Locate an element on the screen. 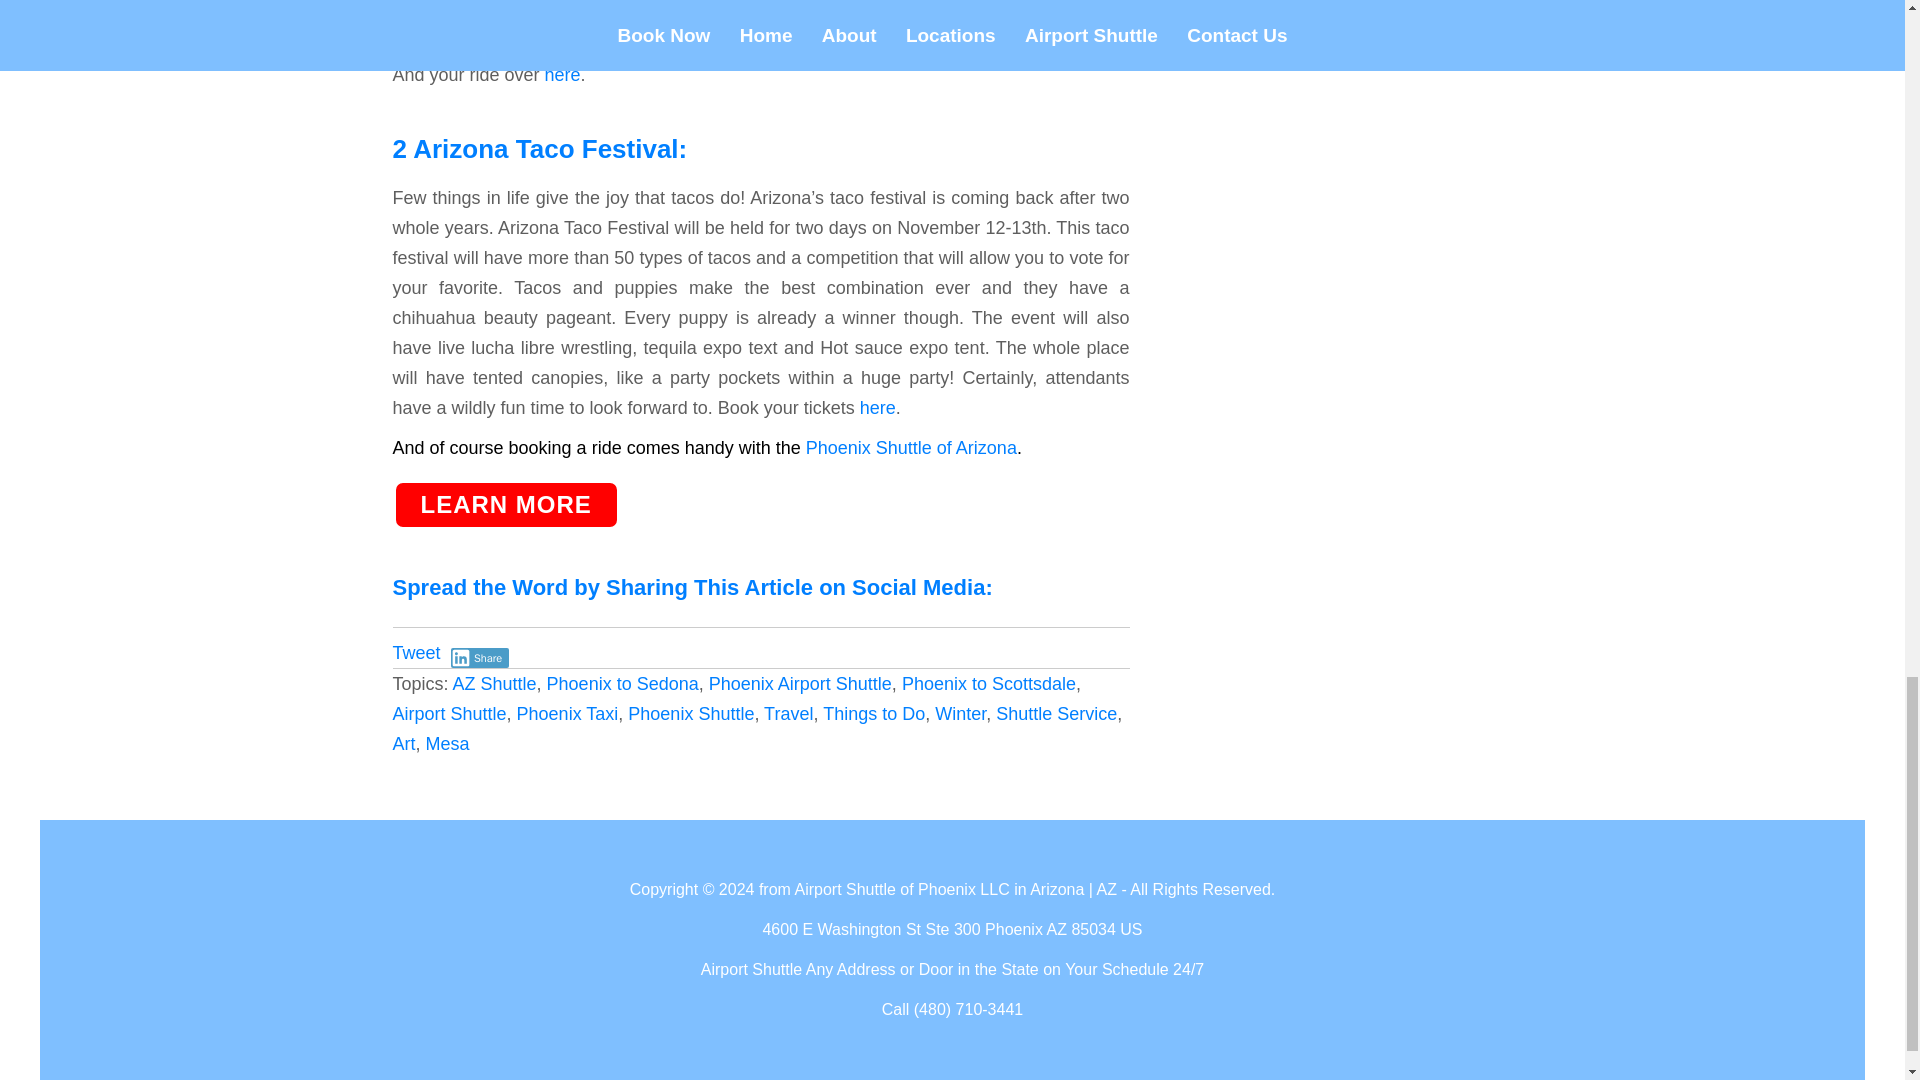 The width and height of the screenshot is (1920, 1080). 4600 E Washington St Ste 300 is located at coordinates (870, 930).